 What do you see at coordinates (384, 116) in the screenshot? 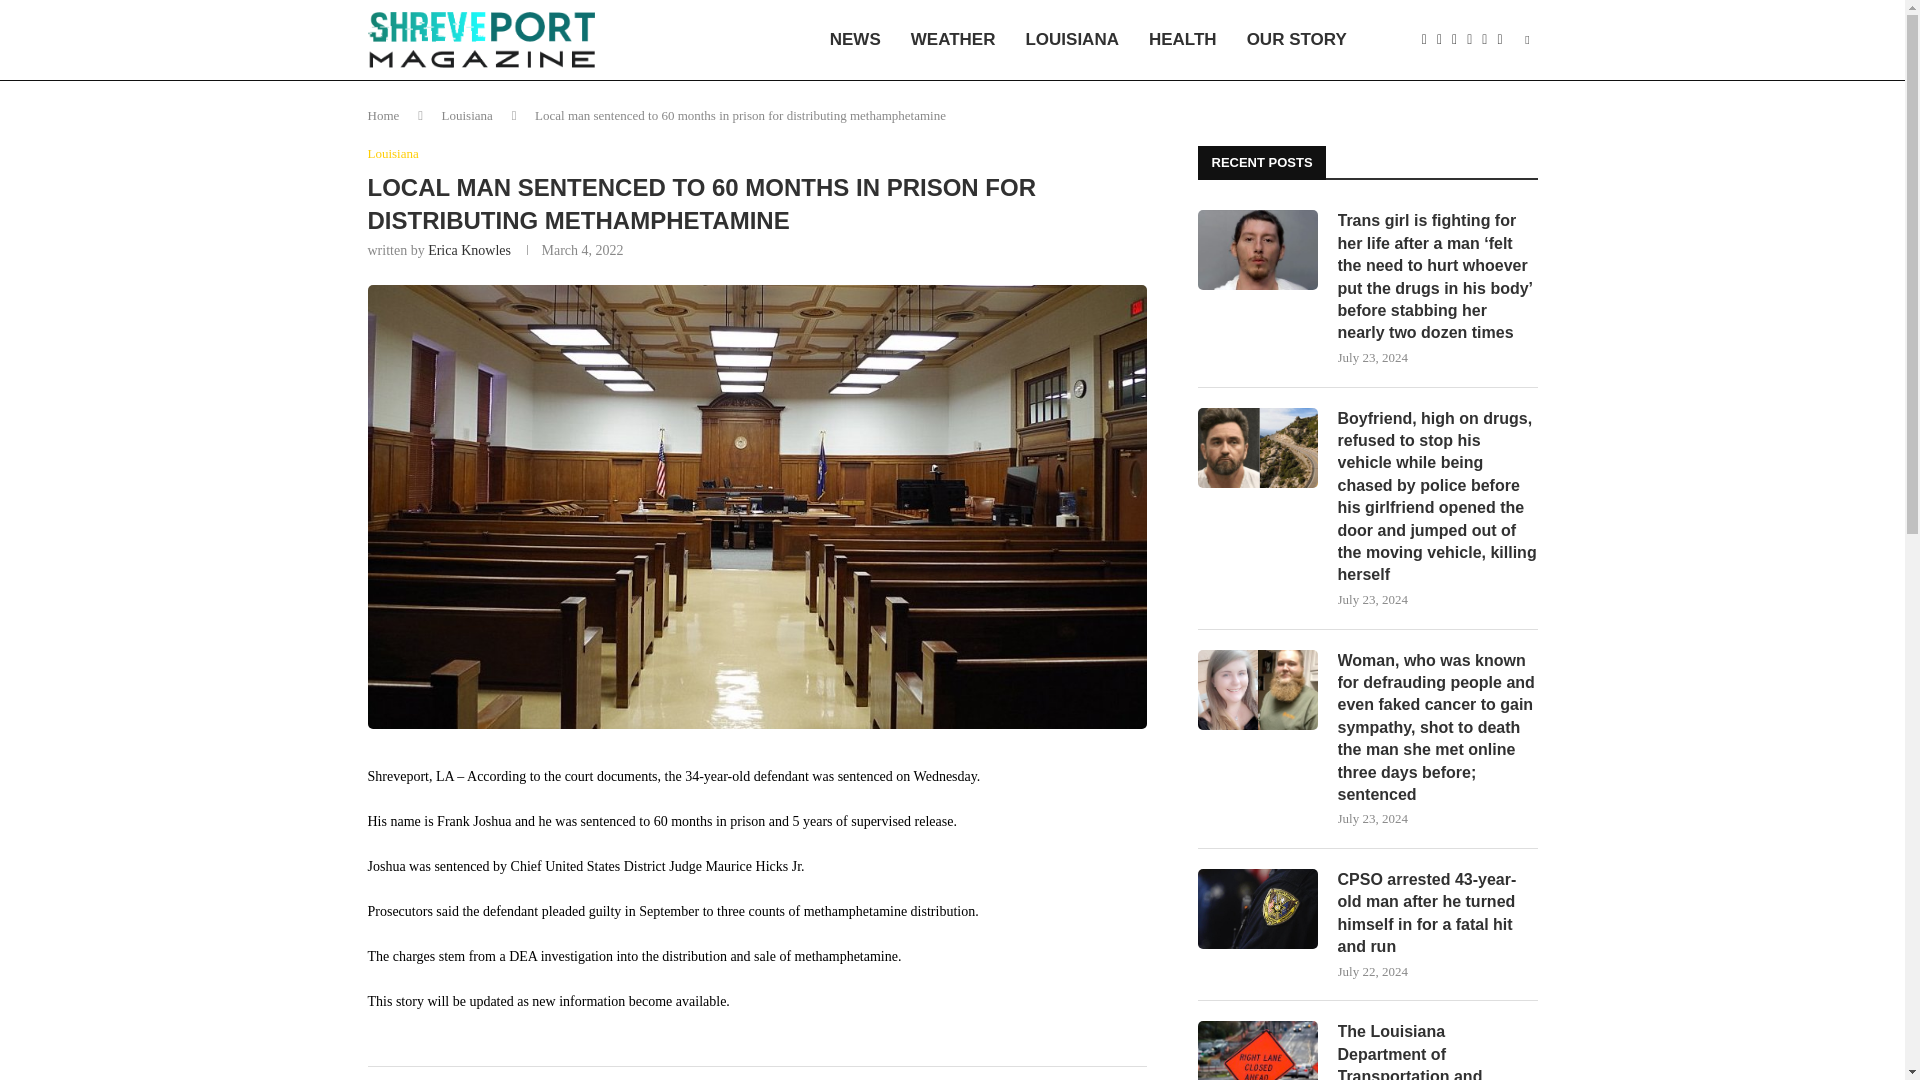
I see `Home` at bounding box center [384, 116].